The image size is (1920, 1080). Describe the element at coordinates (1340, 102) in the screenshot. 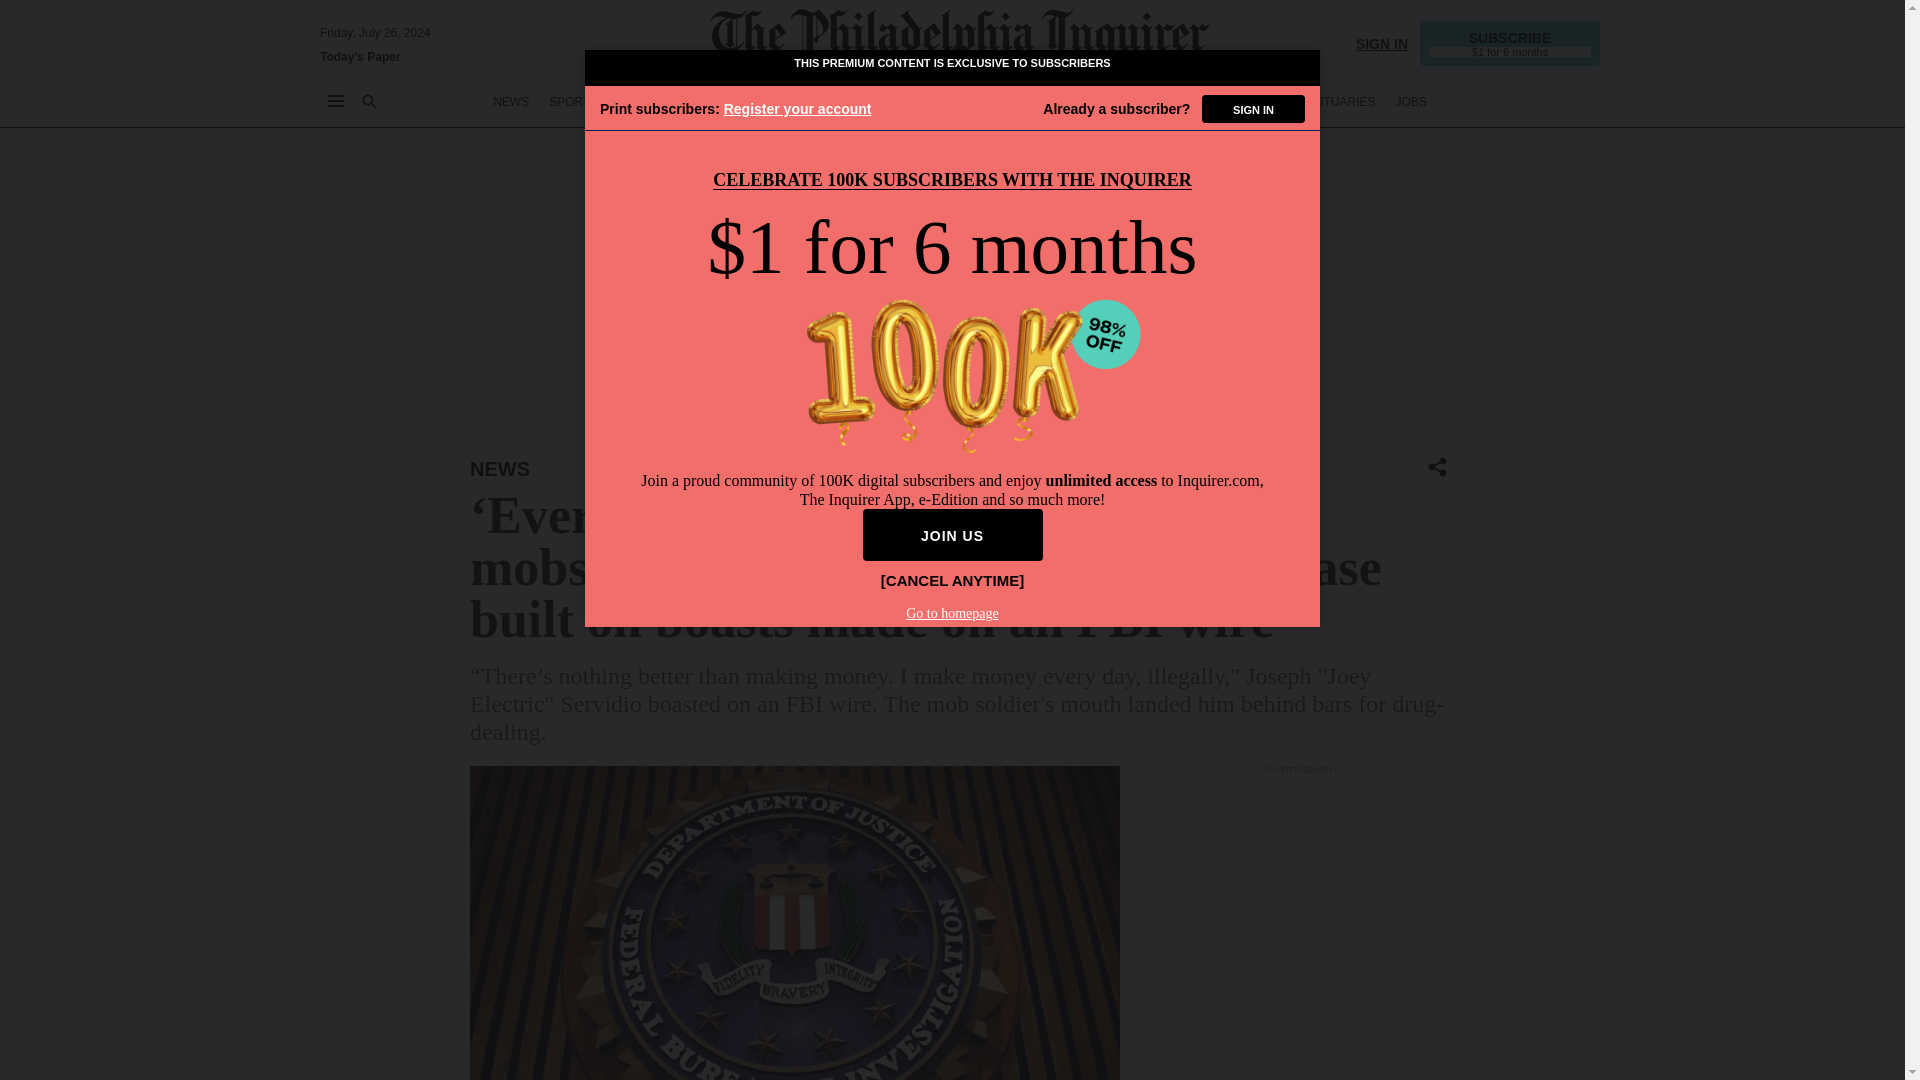

I see `OBITUARIES` at that location.